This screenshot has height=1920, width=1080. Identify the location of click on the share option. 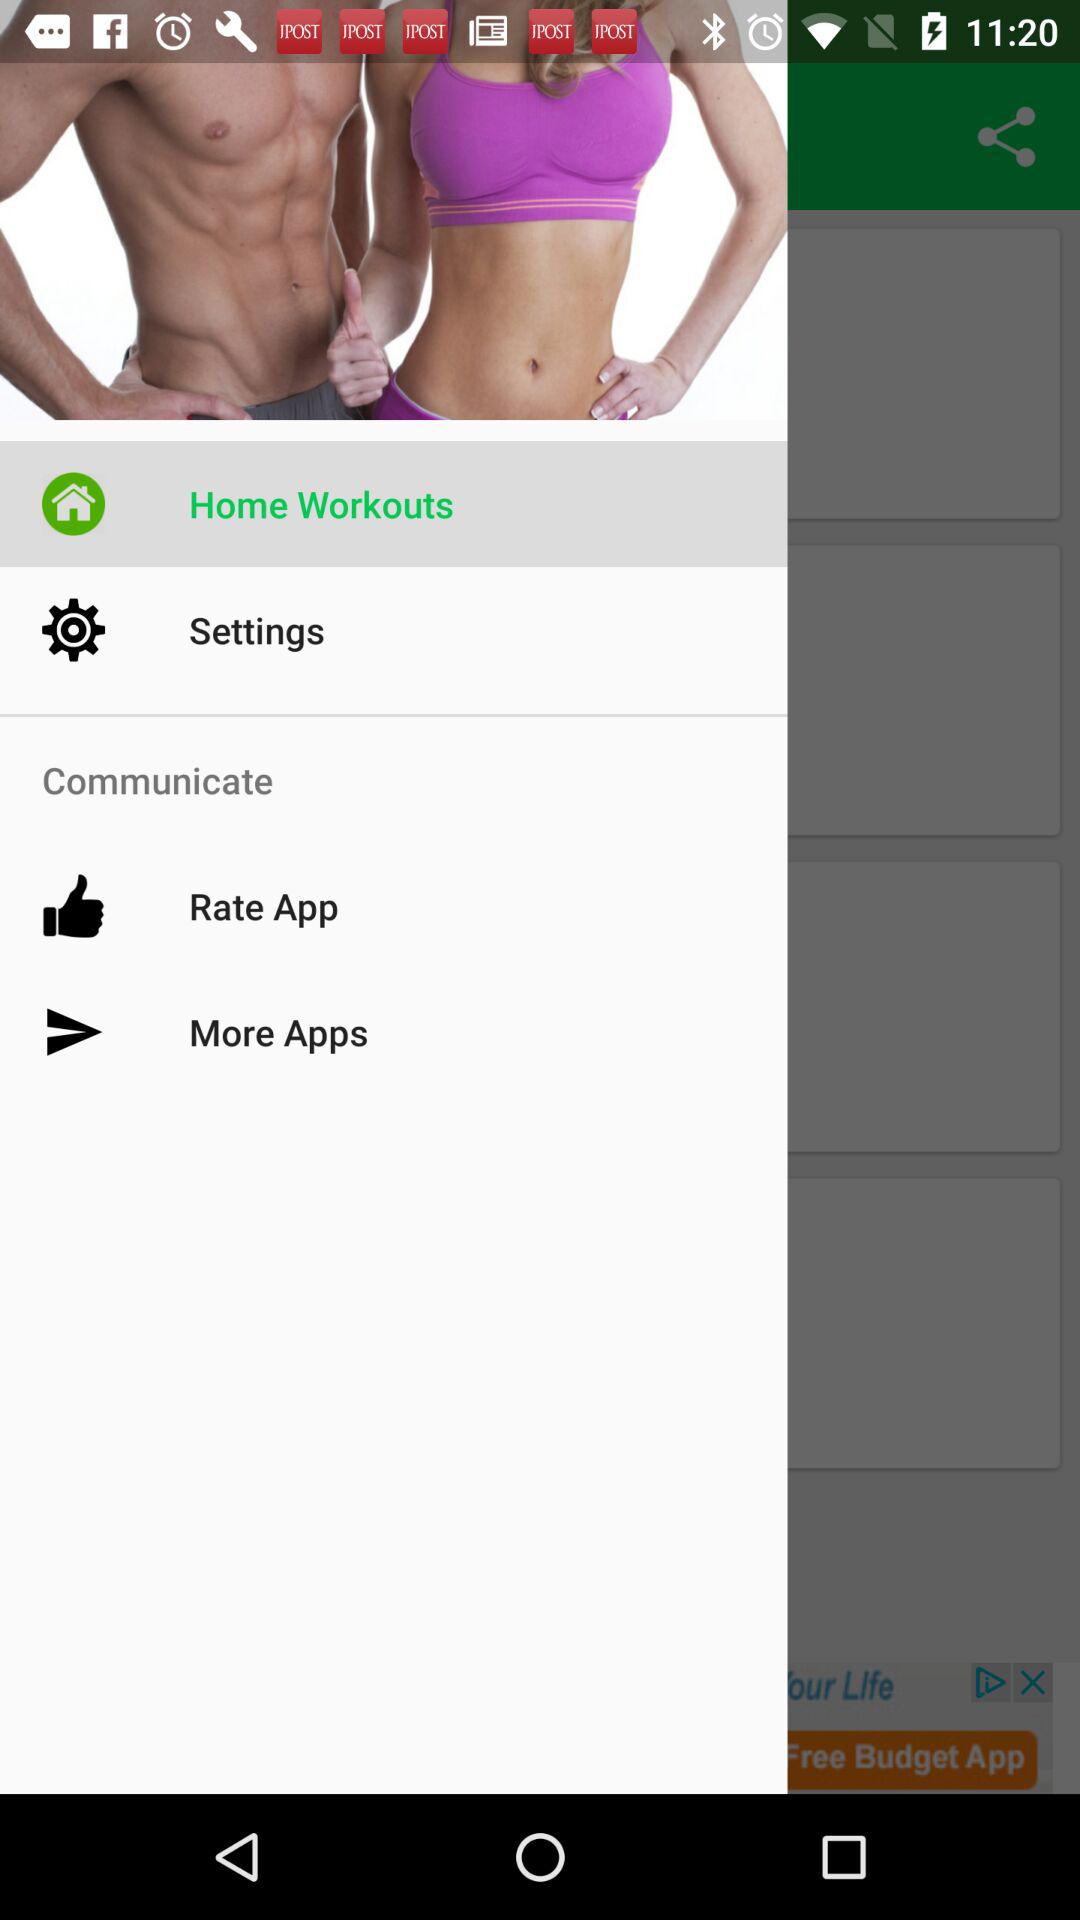
(1006, 136).